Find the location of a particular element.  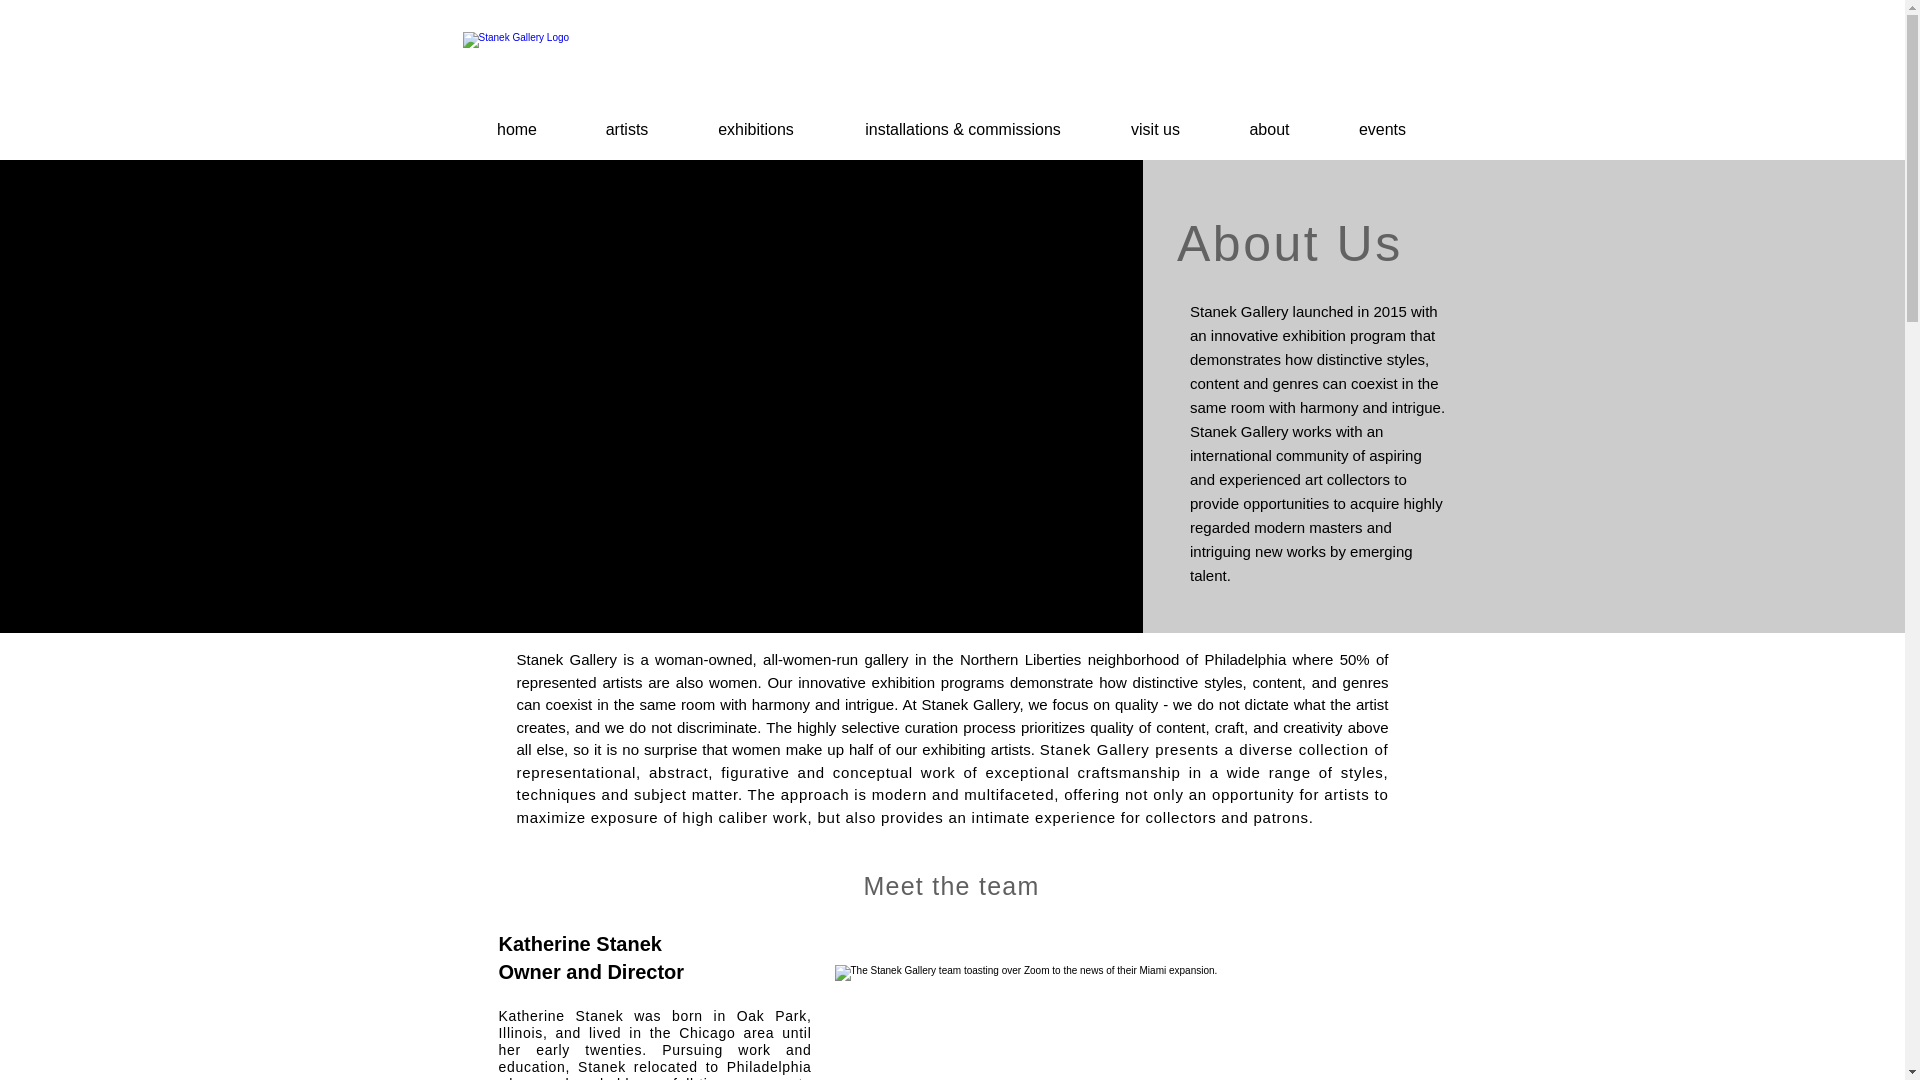

events is located at coordinates (1382, 130).